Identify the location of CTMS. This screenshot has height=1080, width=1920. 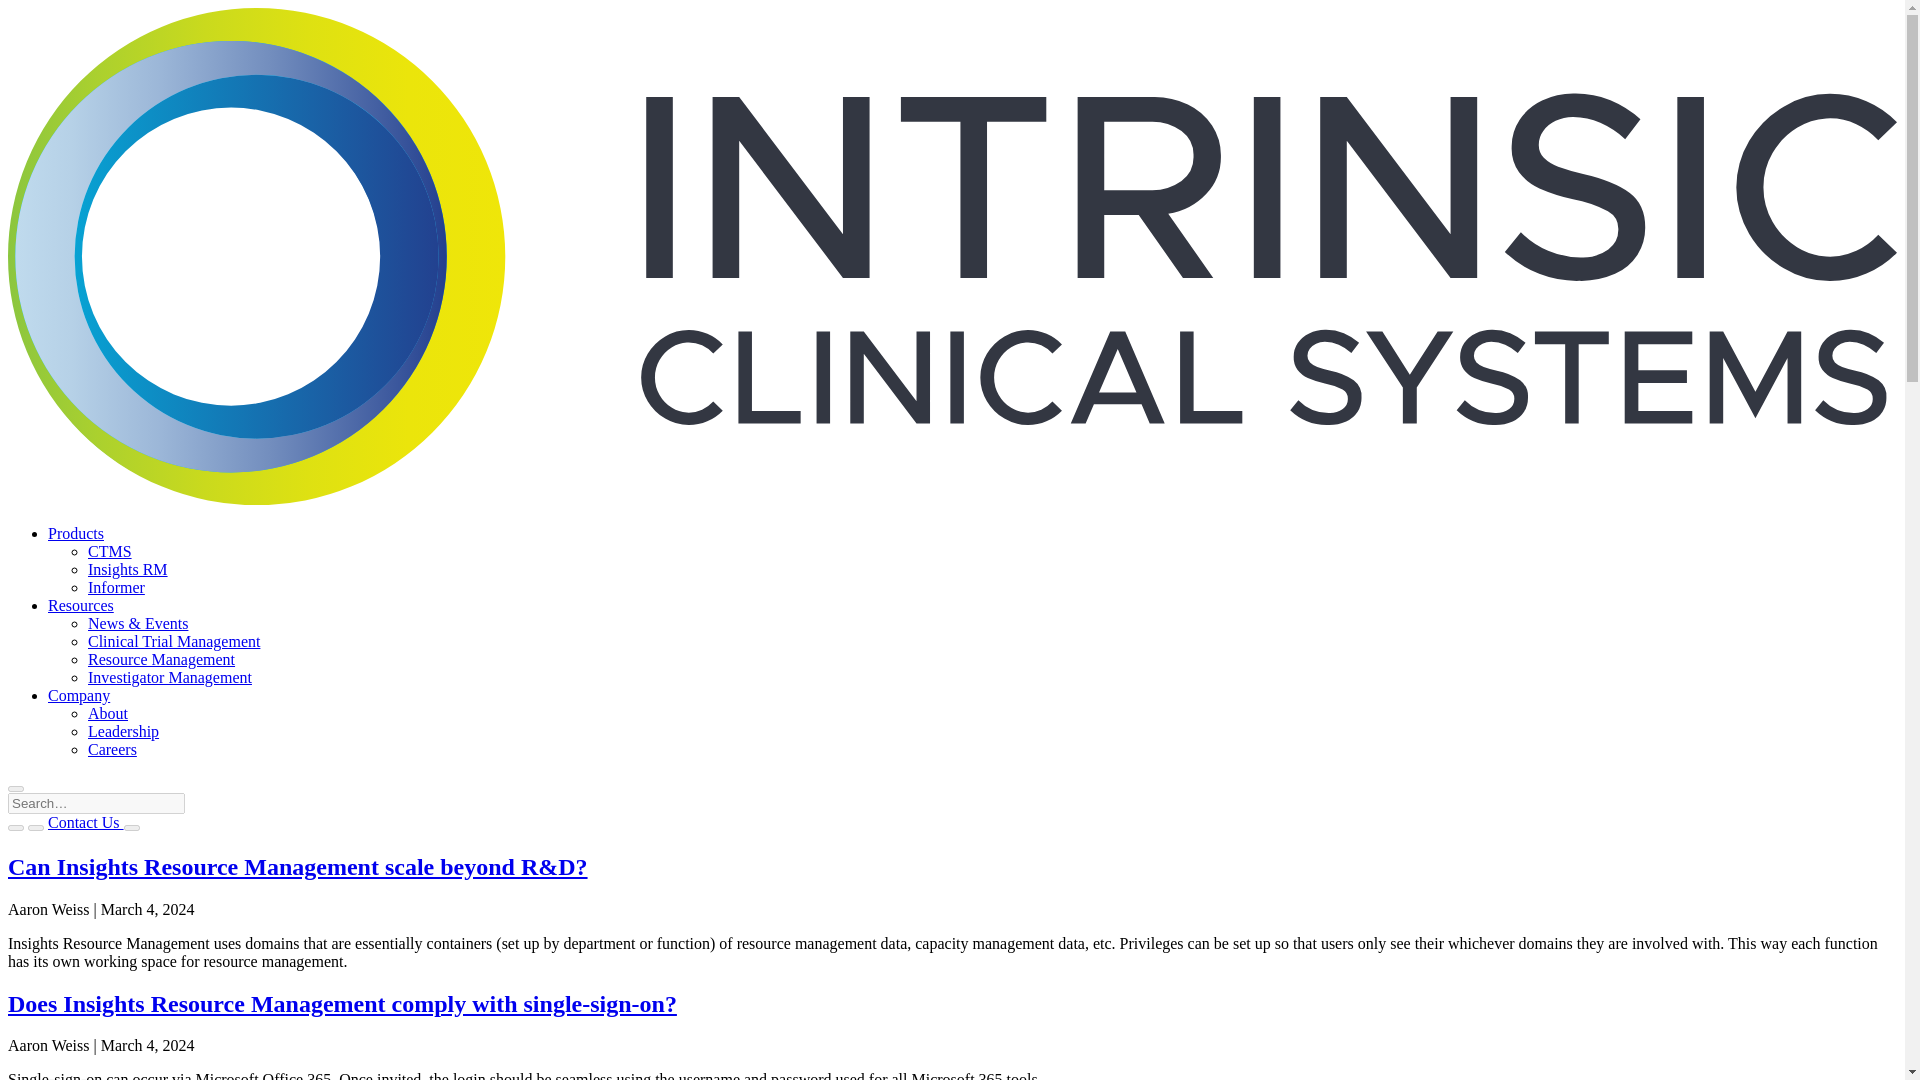
(110, 552).